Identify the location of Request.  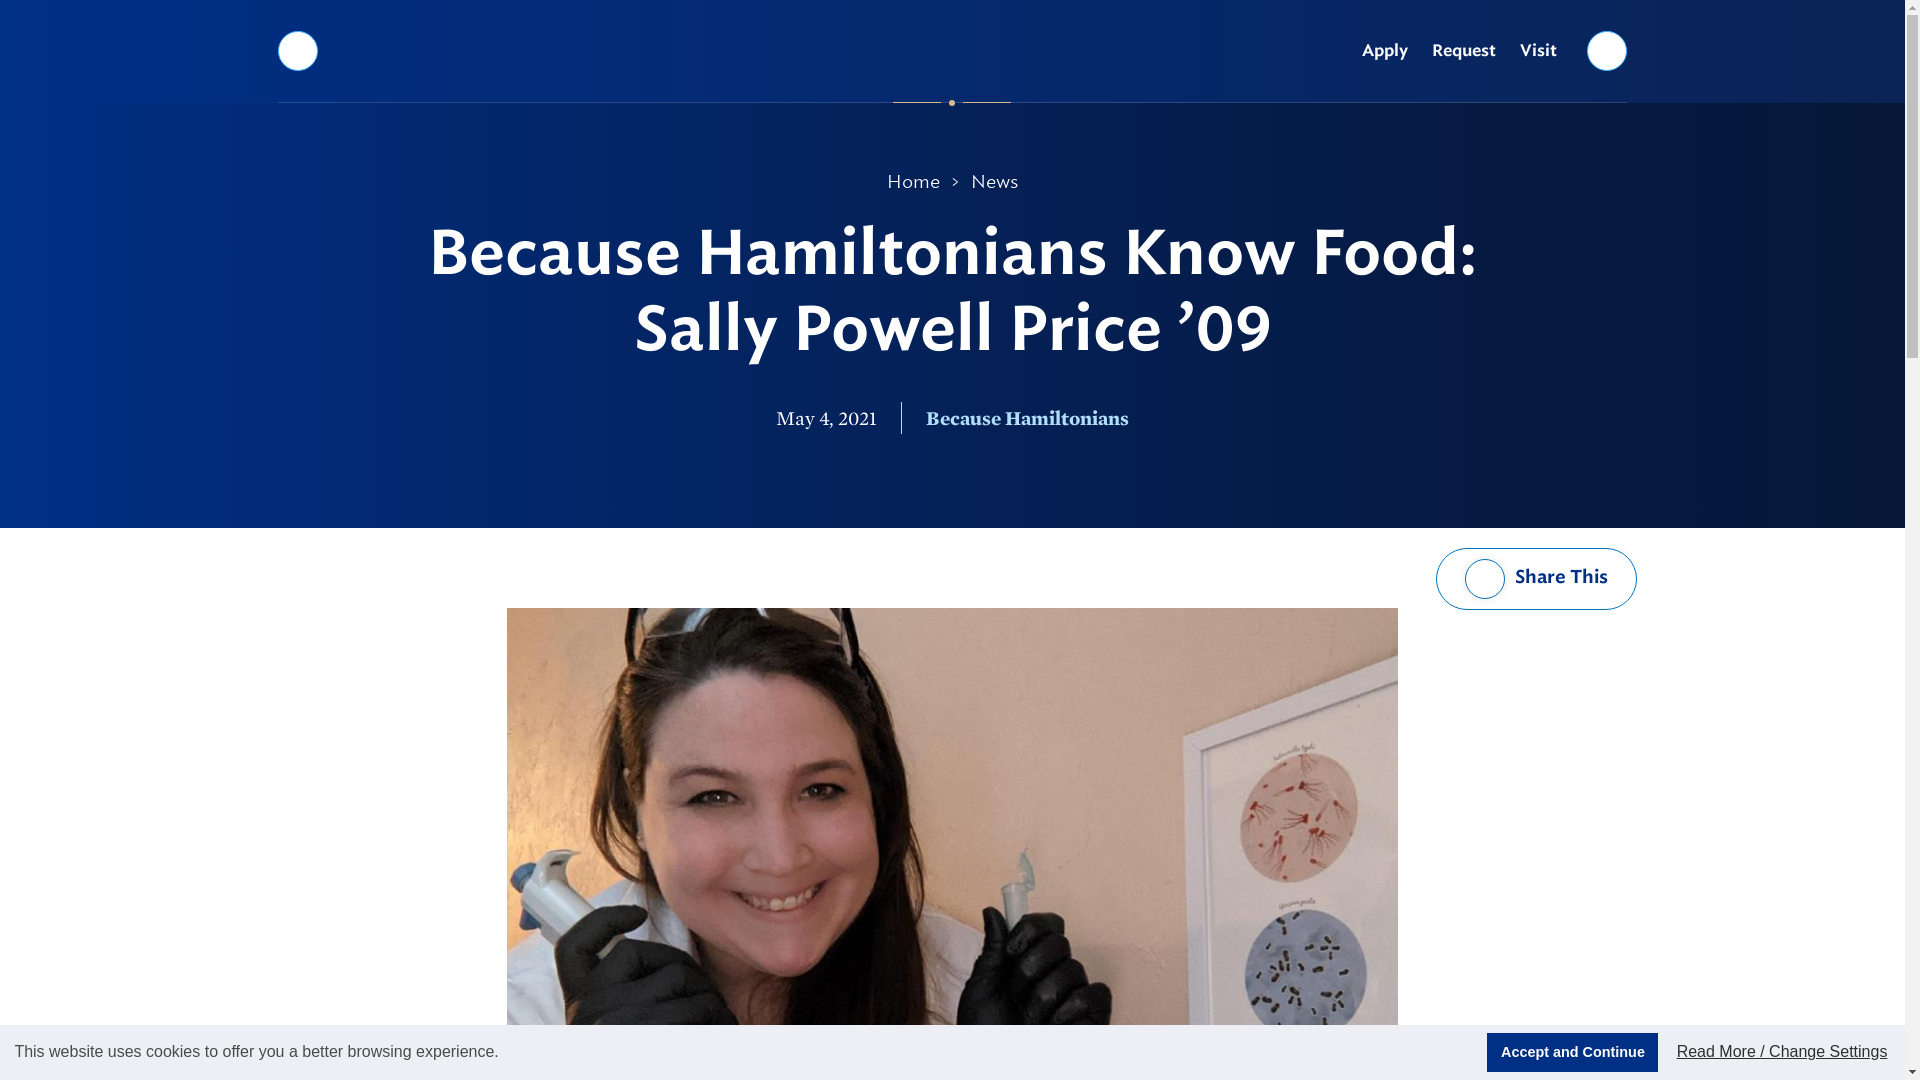
(1464, 51).